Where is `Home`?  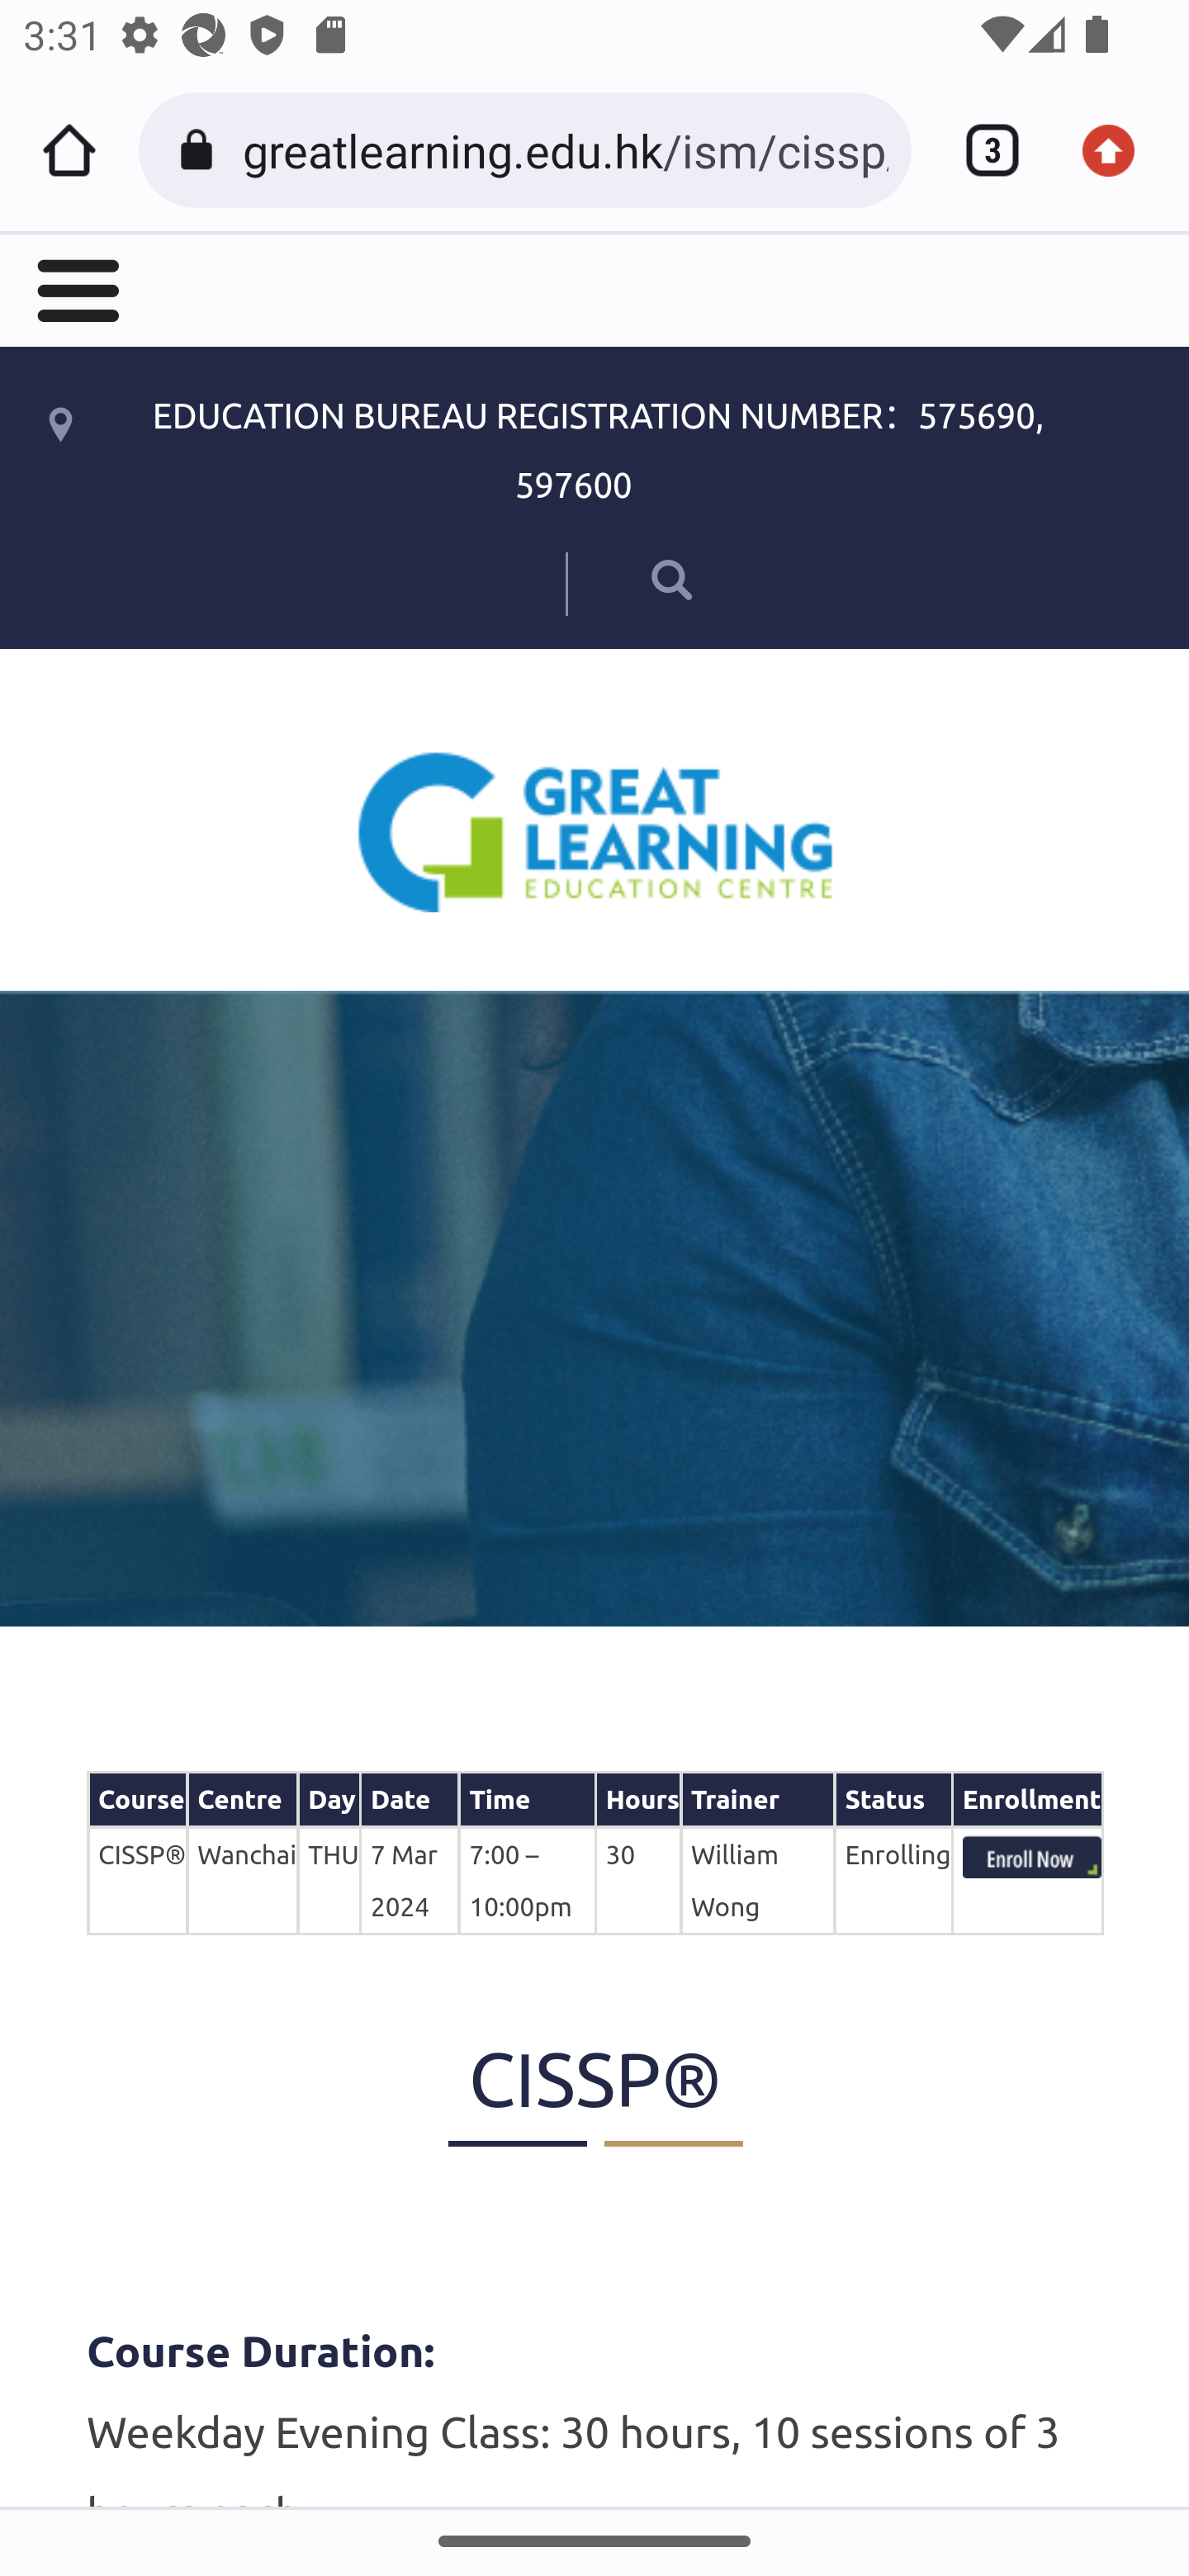
Home is located at coordinates (69, 150).